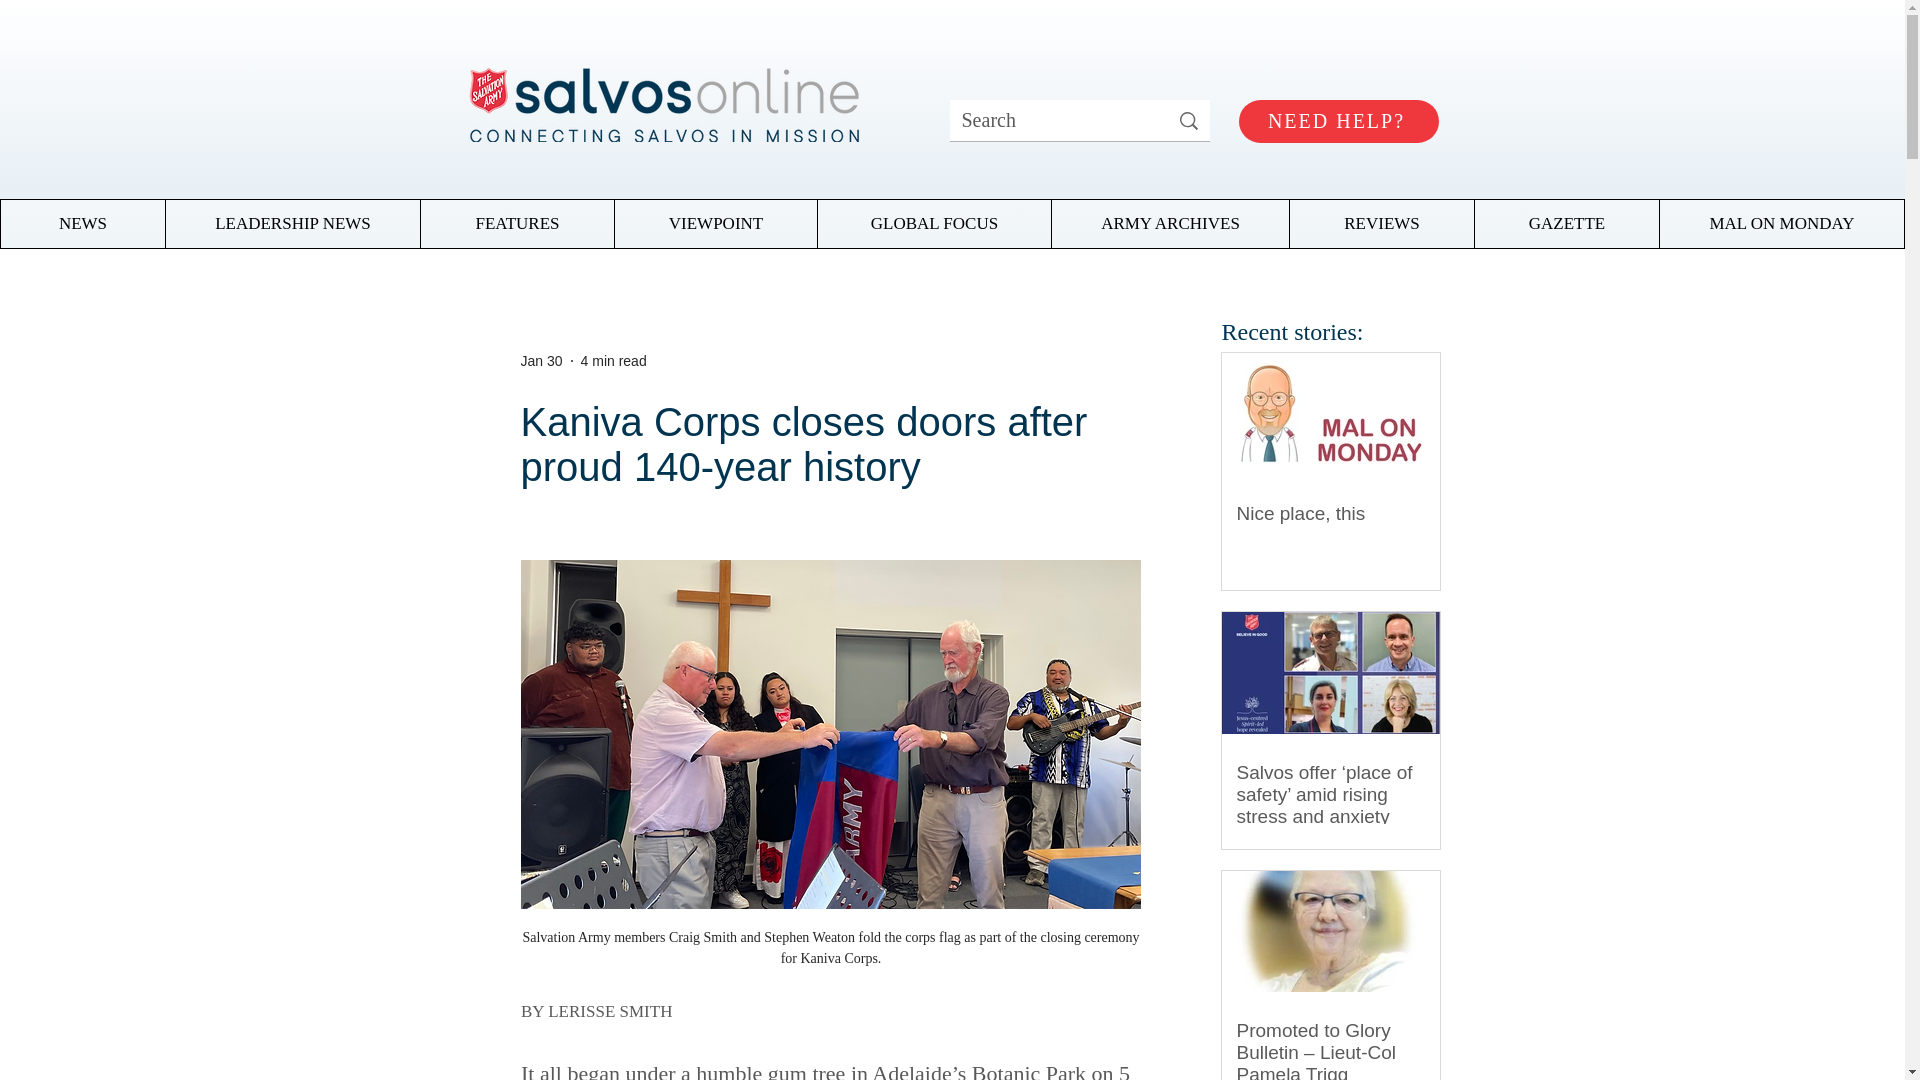 This screenshot has width=1920, height=1080. I want to click on NEWS, so click(83, 224).